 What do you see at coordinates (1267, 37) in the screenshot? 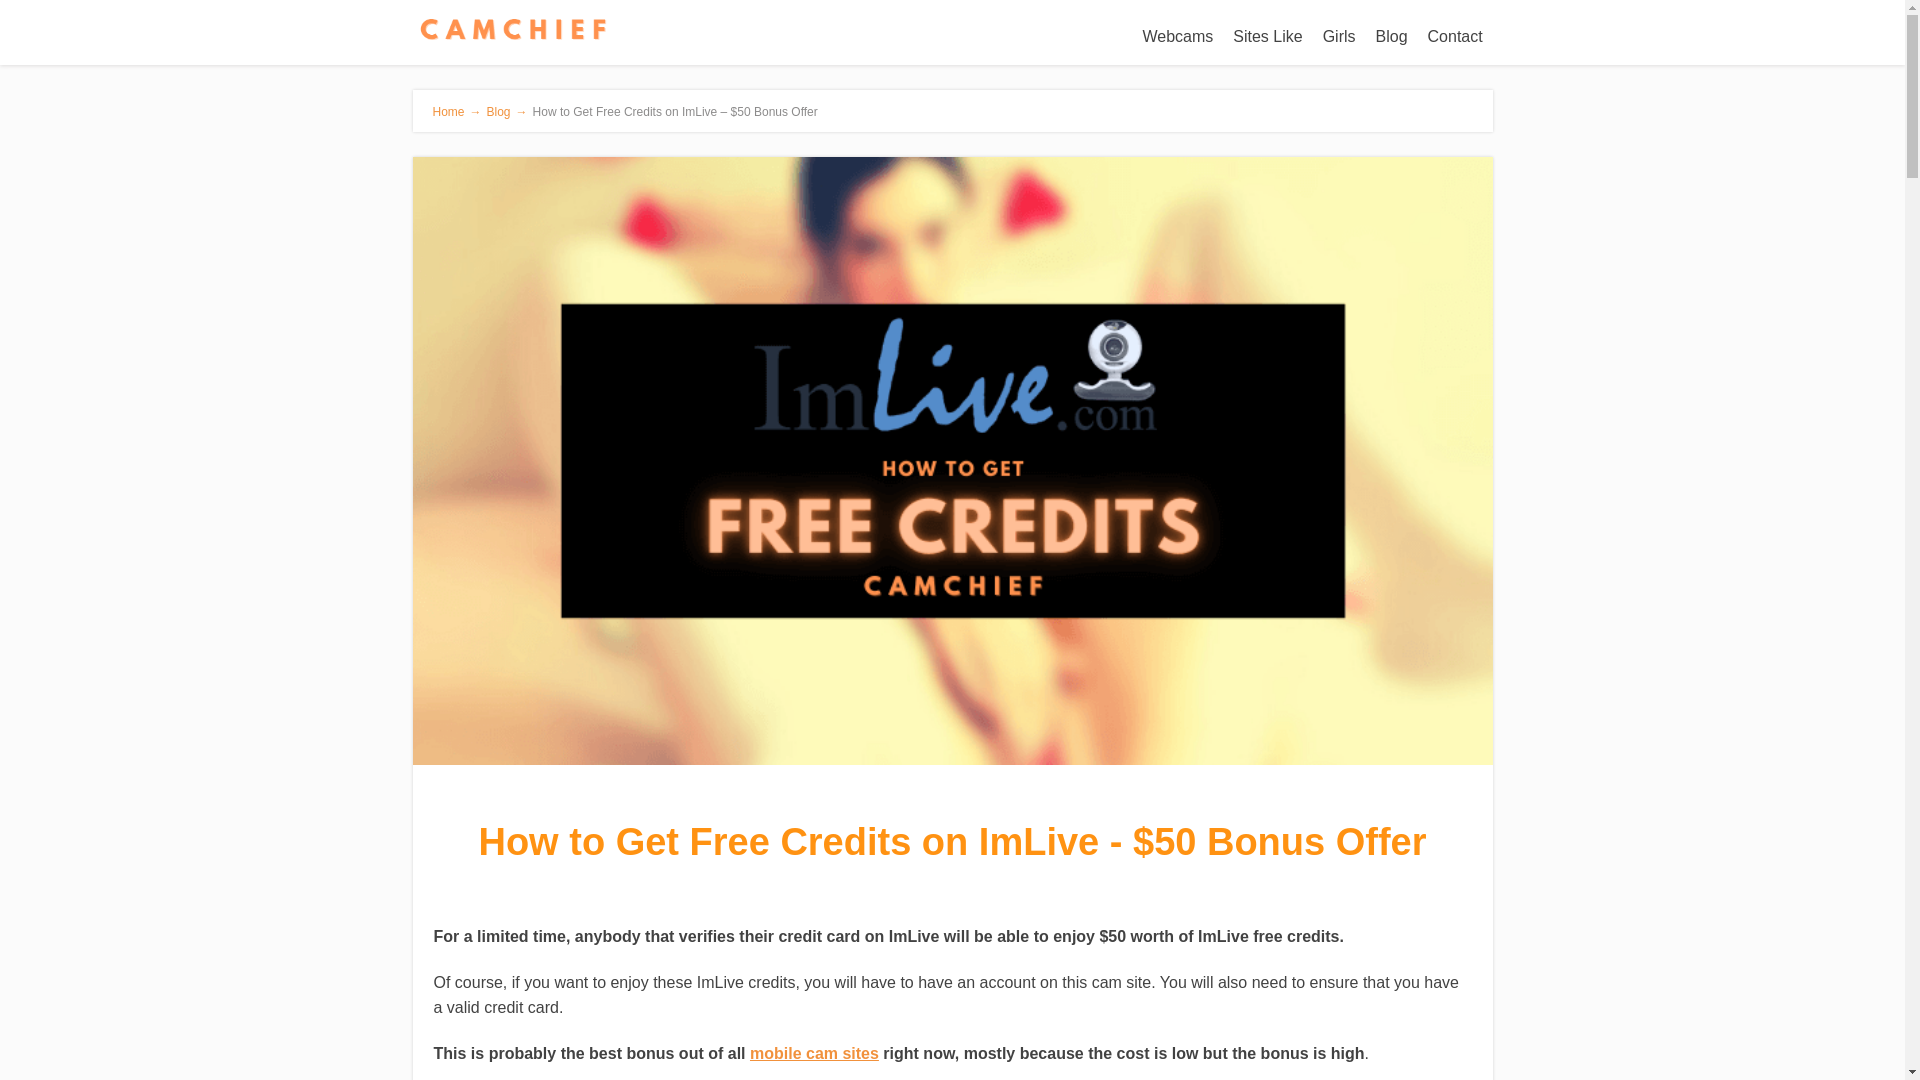
I see `Sites Like` at bounding box center [1267, 37].